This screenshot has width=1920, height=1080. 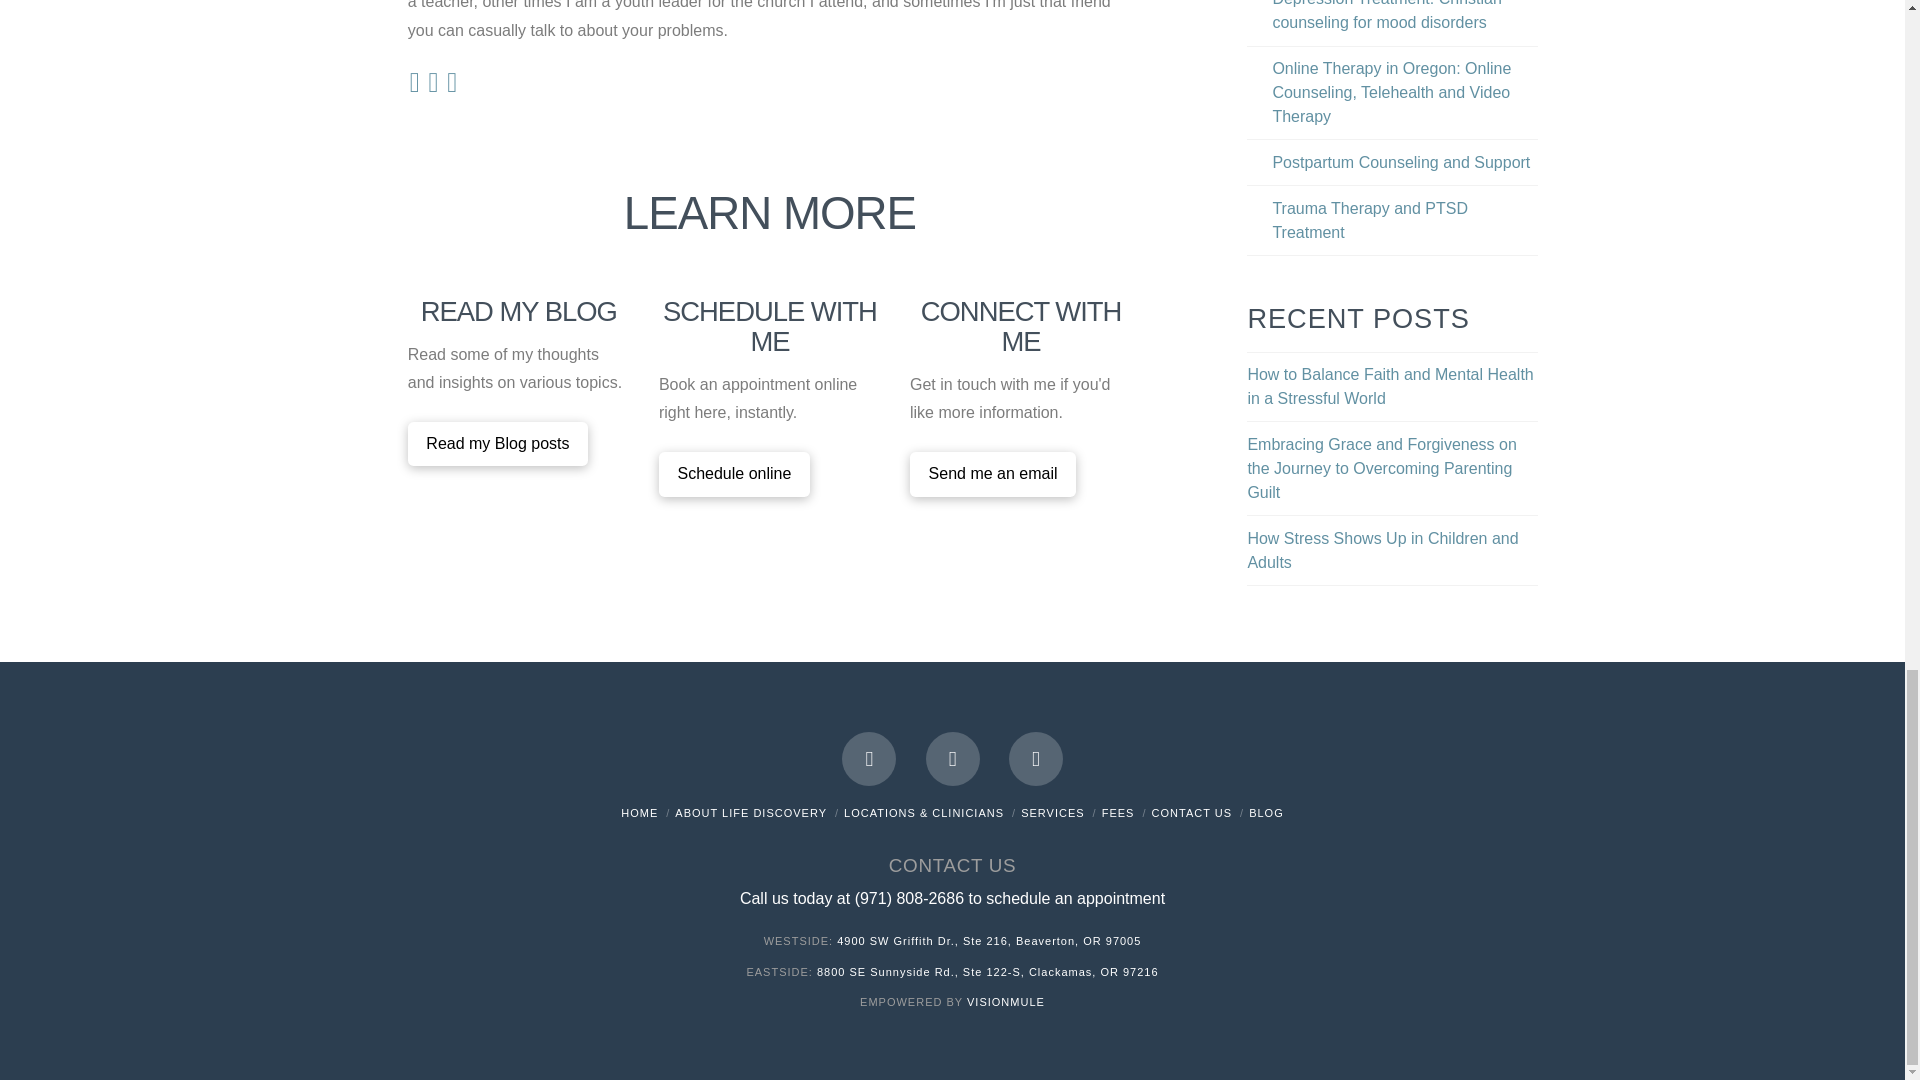 I want to click on Twitter, so click(x=952, y=759).